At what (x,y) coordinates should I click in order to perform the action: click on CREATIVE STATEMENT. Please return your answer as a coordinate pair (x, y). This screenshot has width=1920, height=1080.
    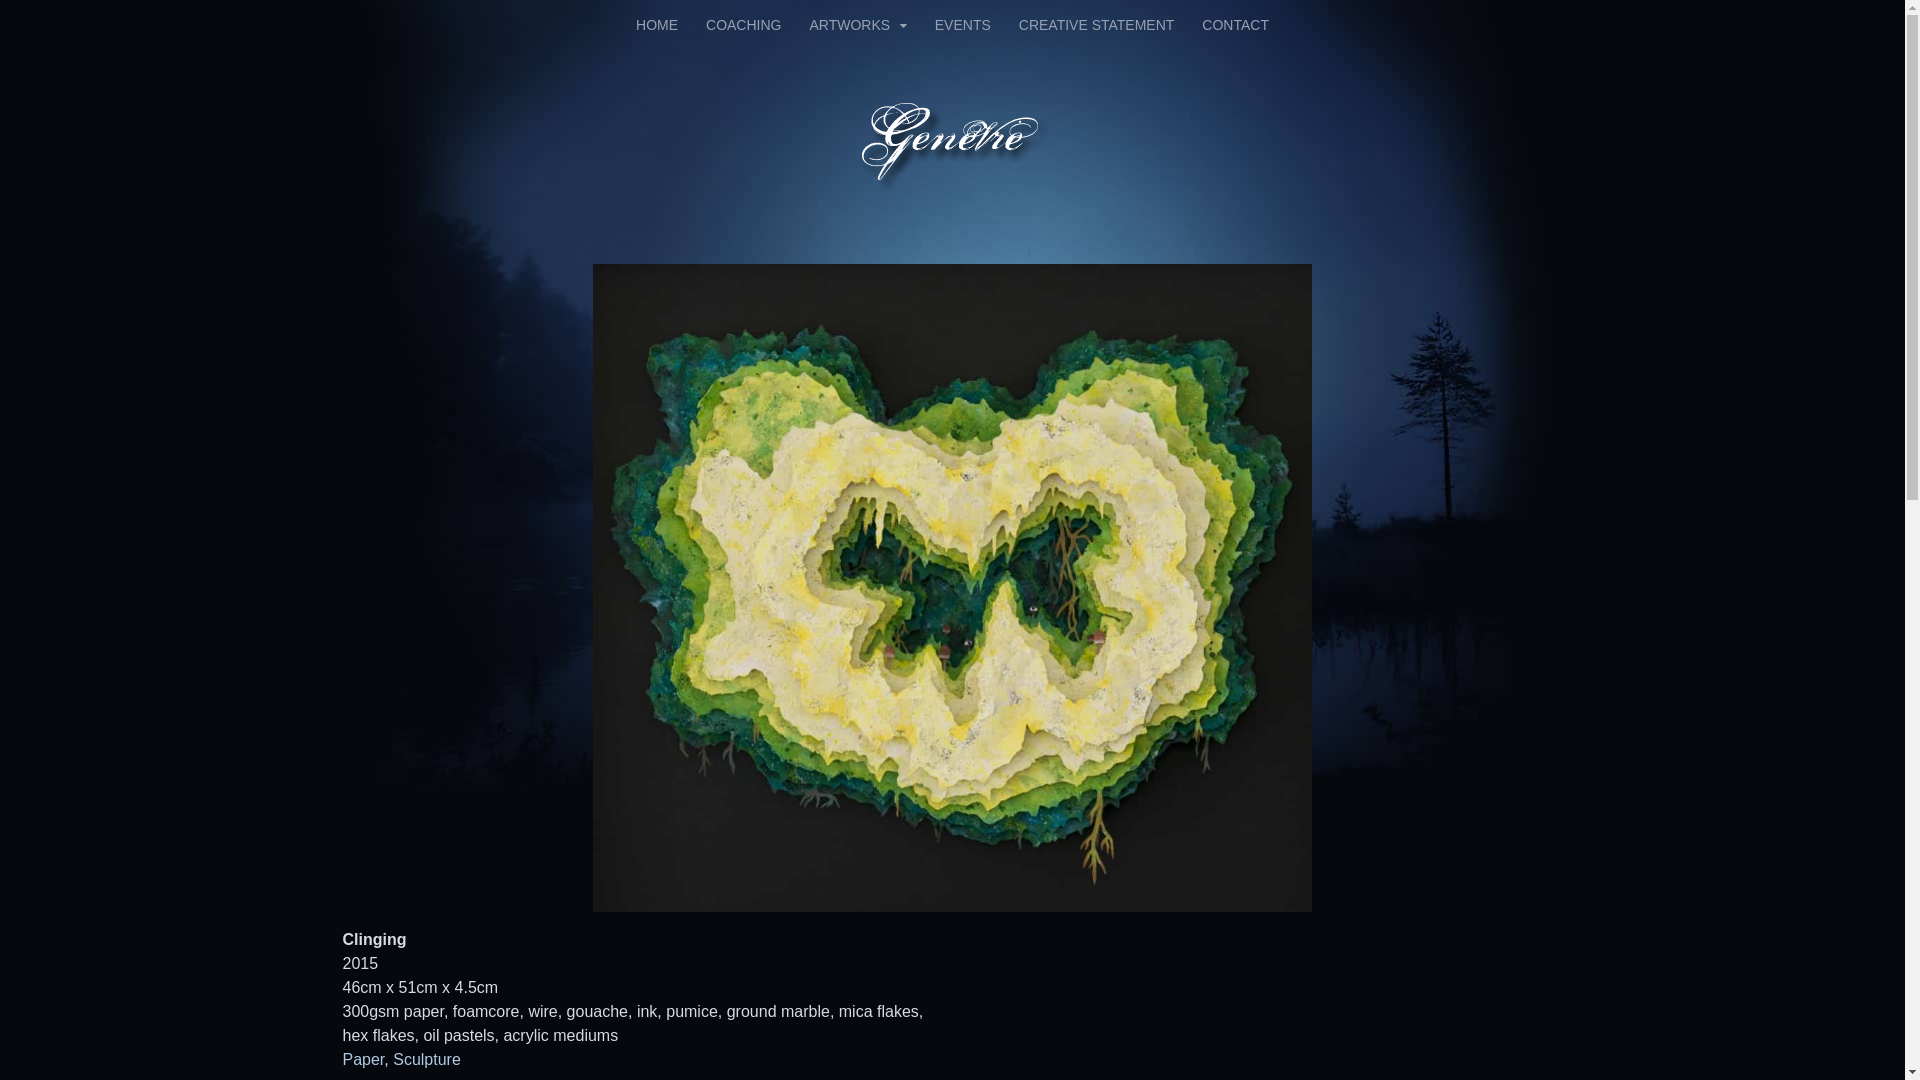
    Looking at the image, I should click on (1097, 25).